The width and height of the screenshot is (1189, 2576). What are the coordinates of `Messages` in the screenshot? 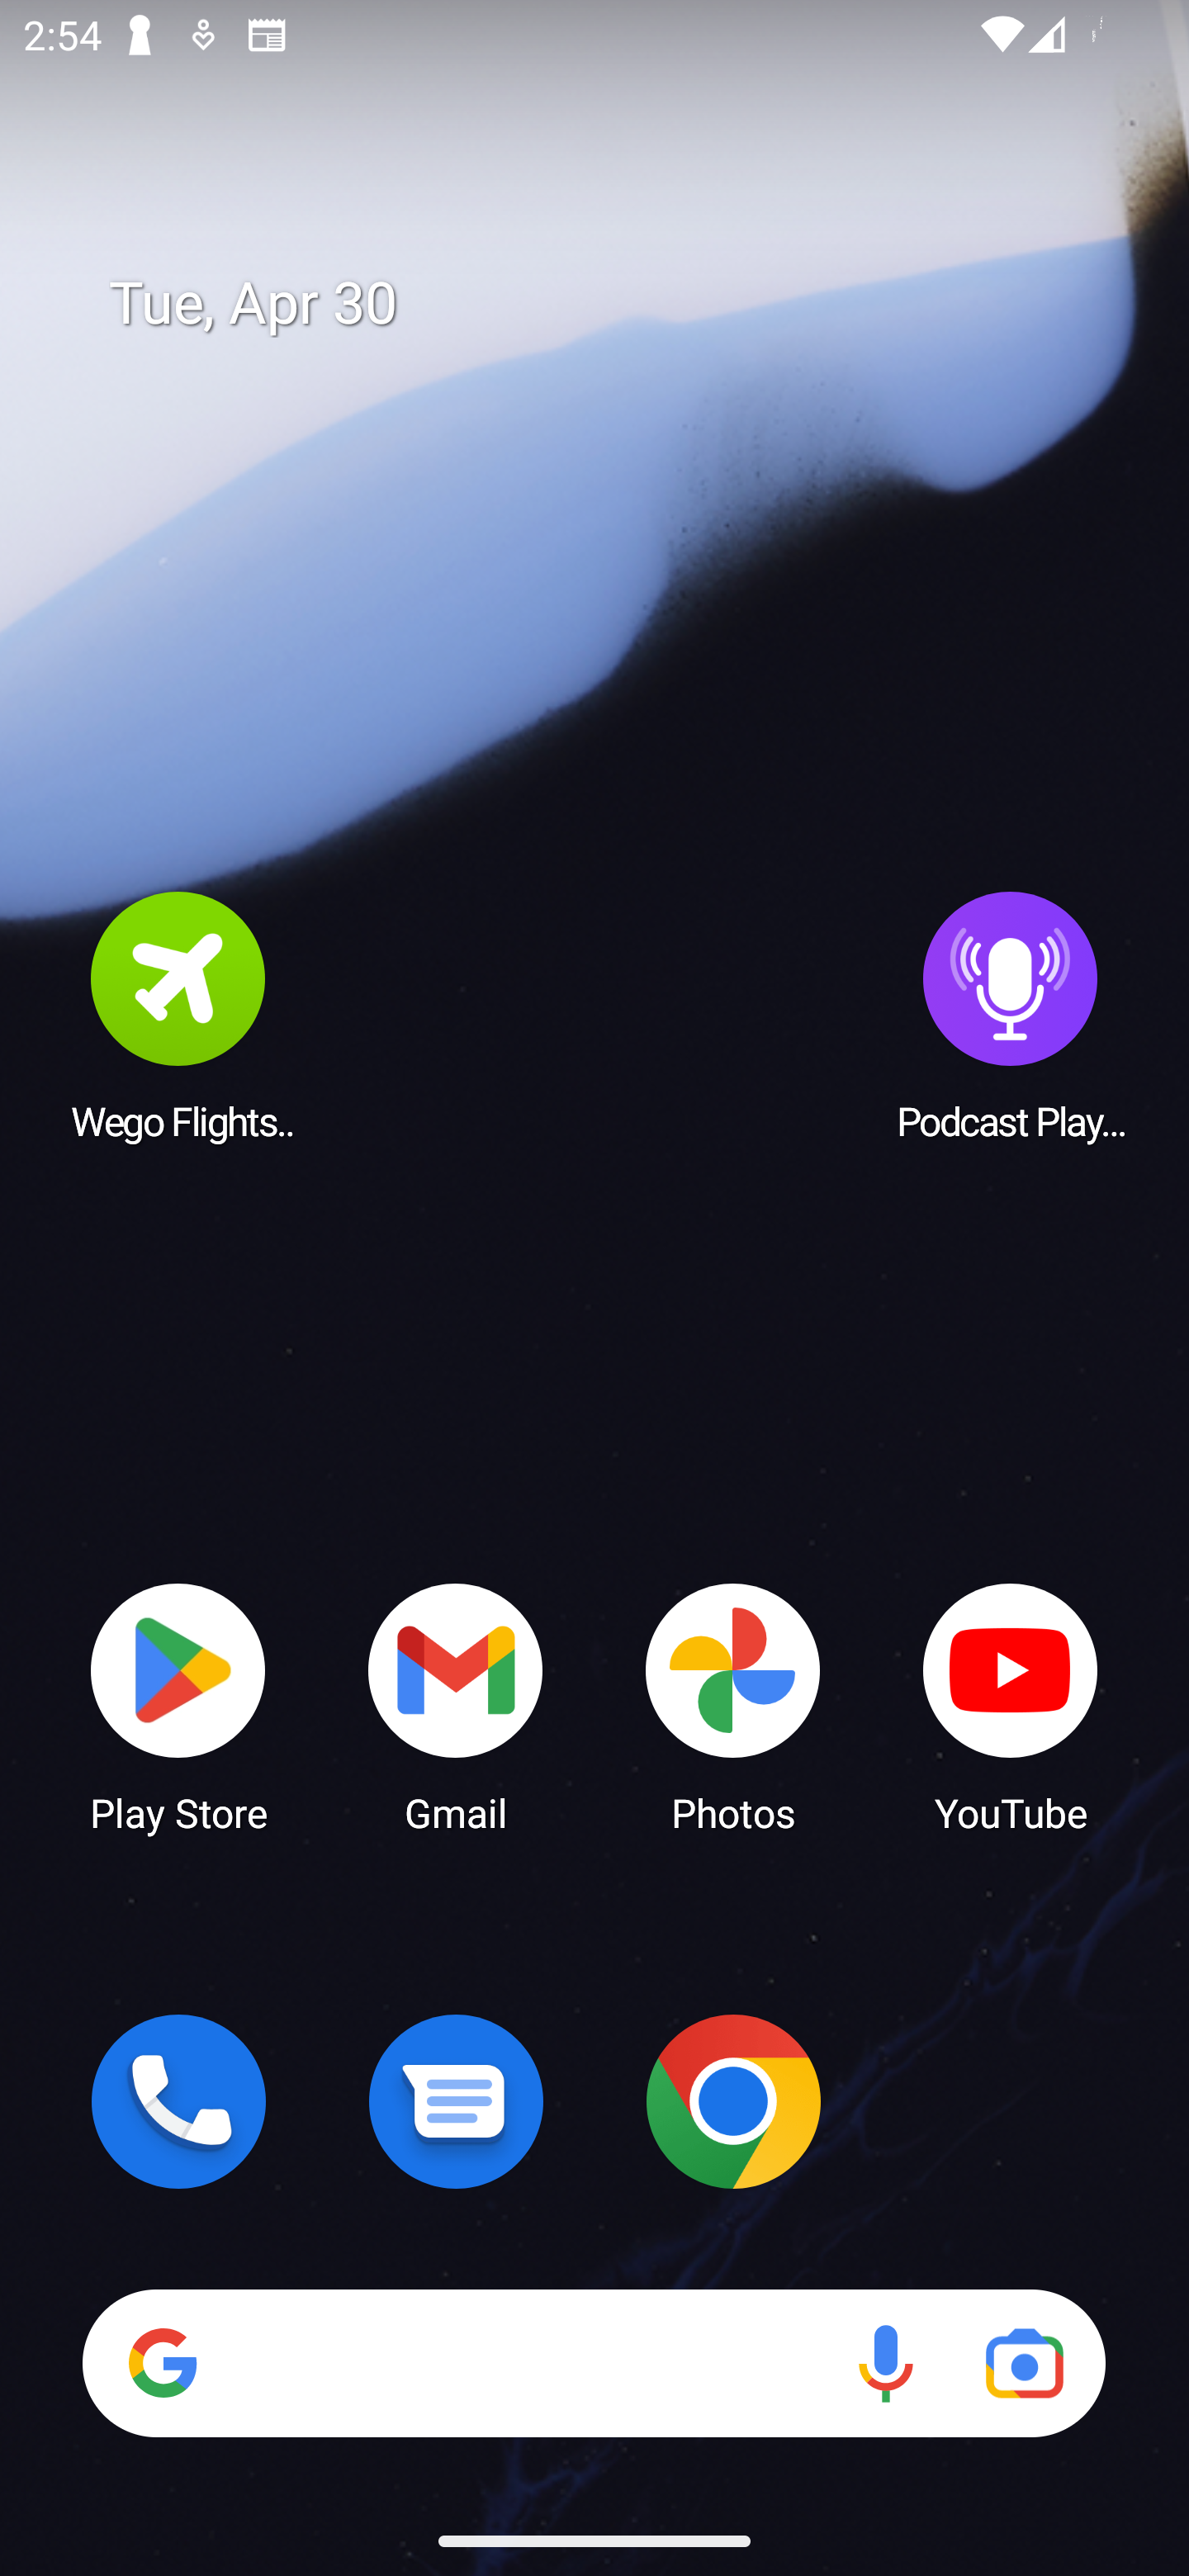 It's located at (456, 2101).